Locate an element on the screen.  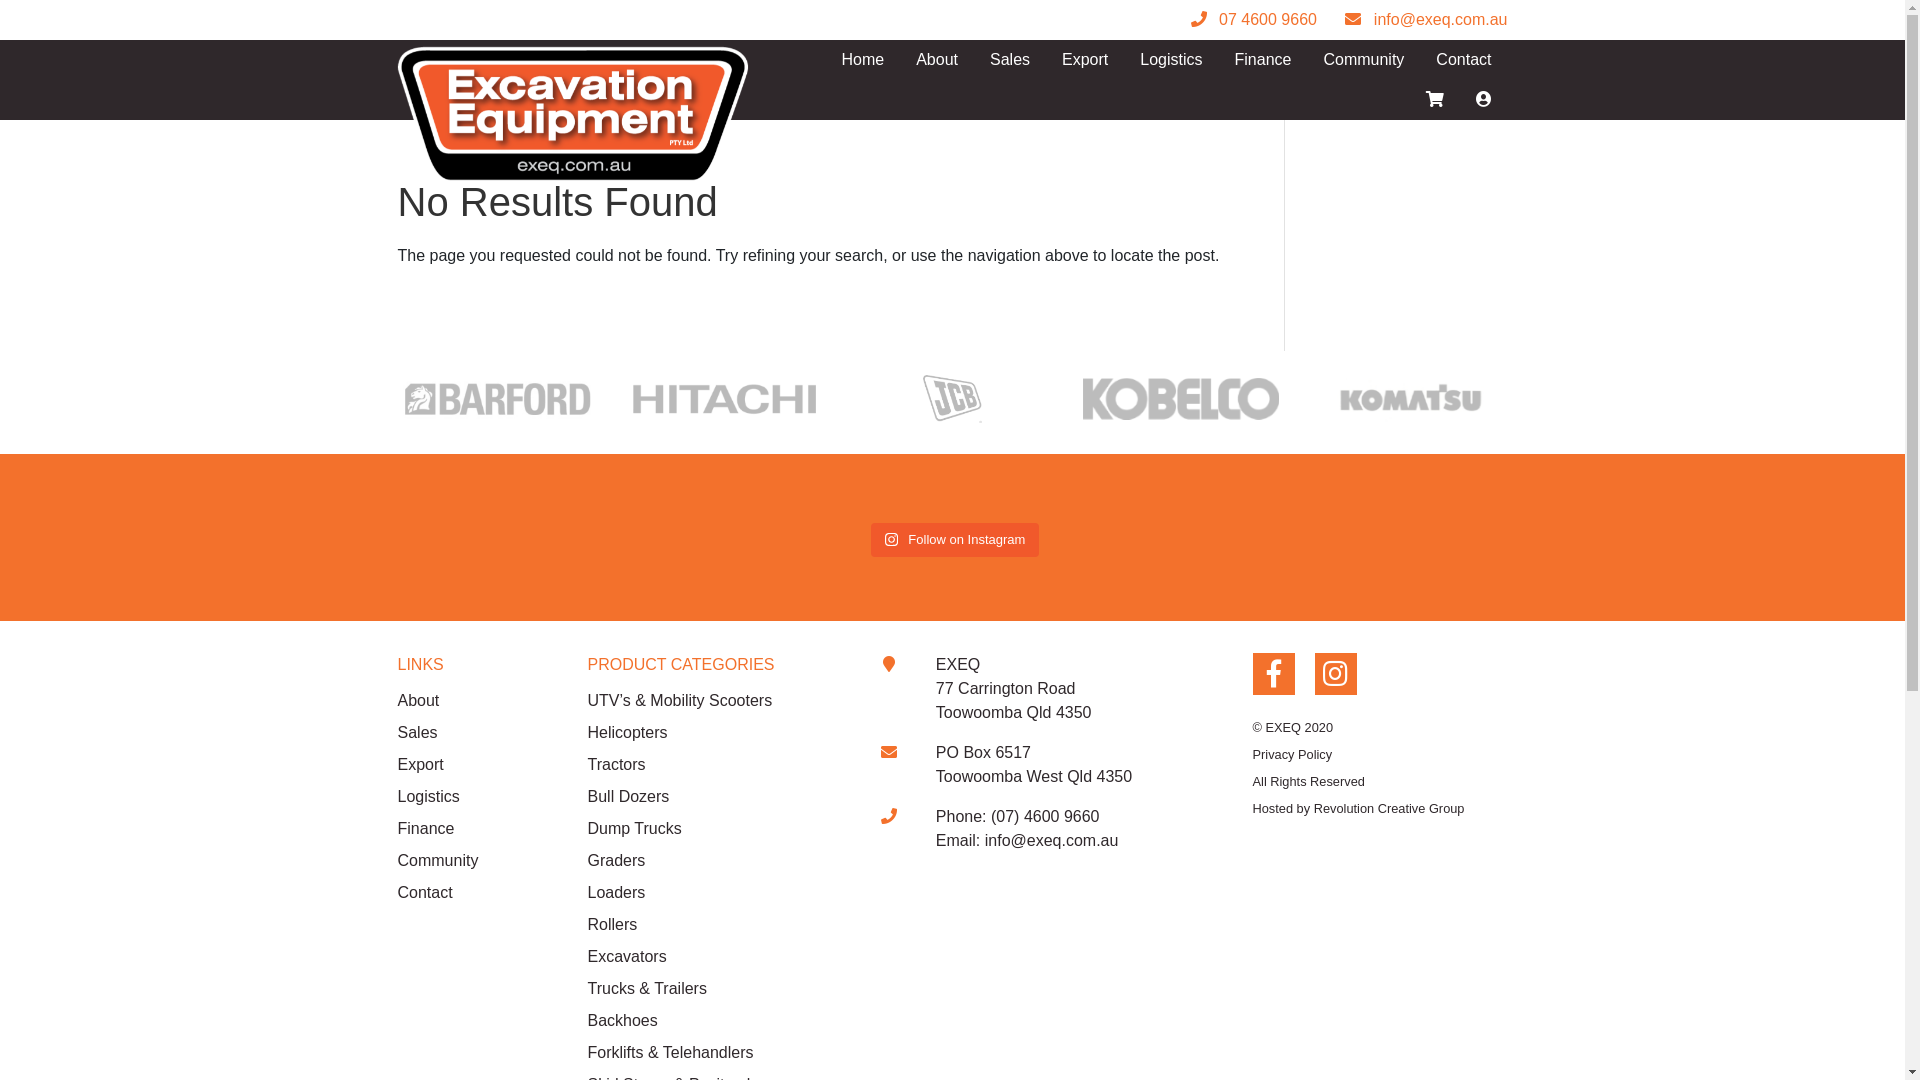
Graders is located at coordinates (716, 860).